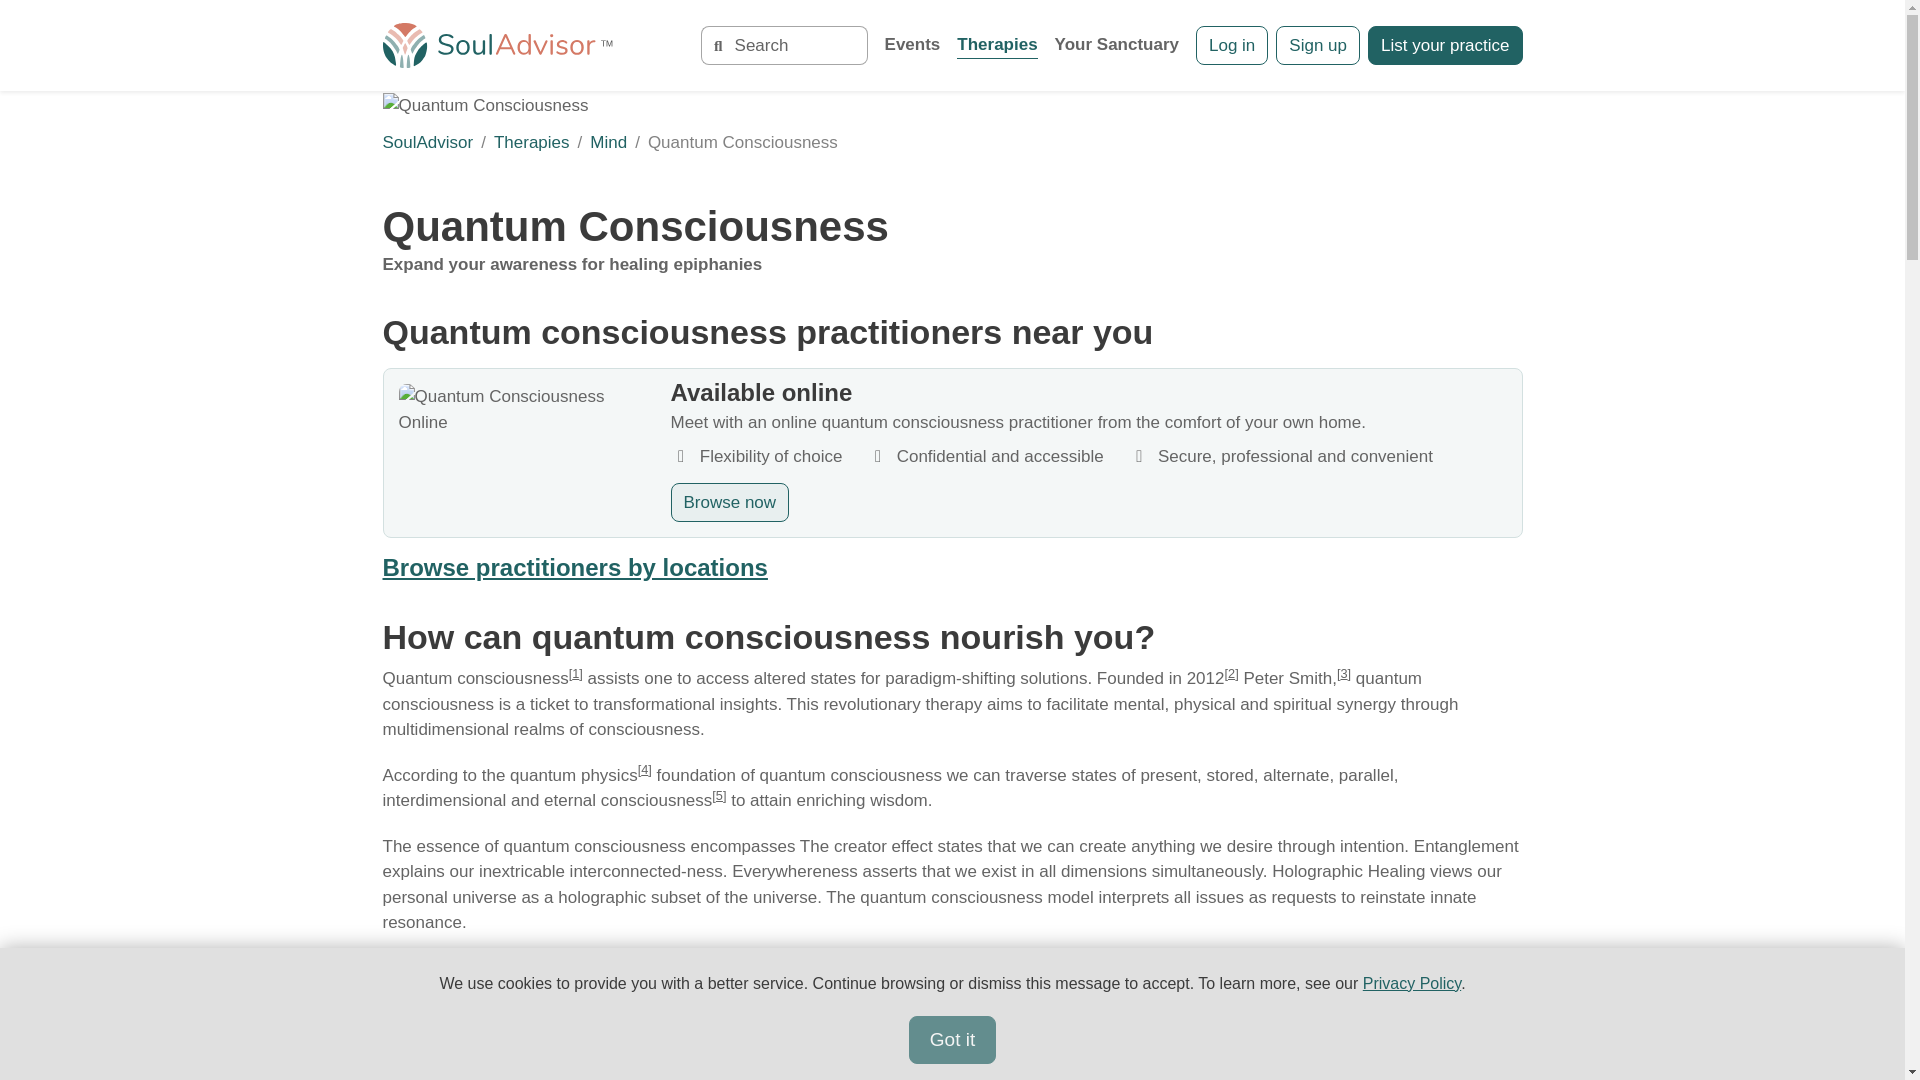  Describe the element at coordinates (1444, 45) in the screenshot. I see `List your practice` at that location.